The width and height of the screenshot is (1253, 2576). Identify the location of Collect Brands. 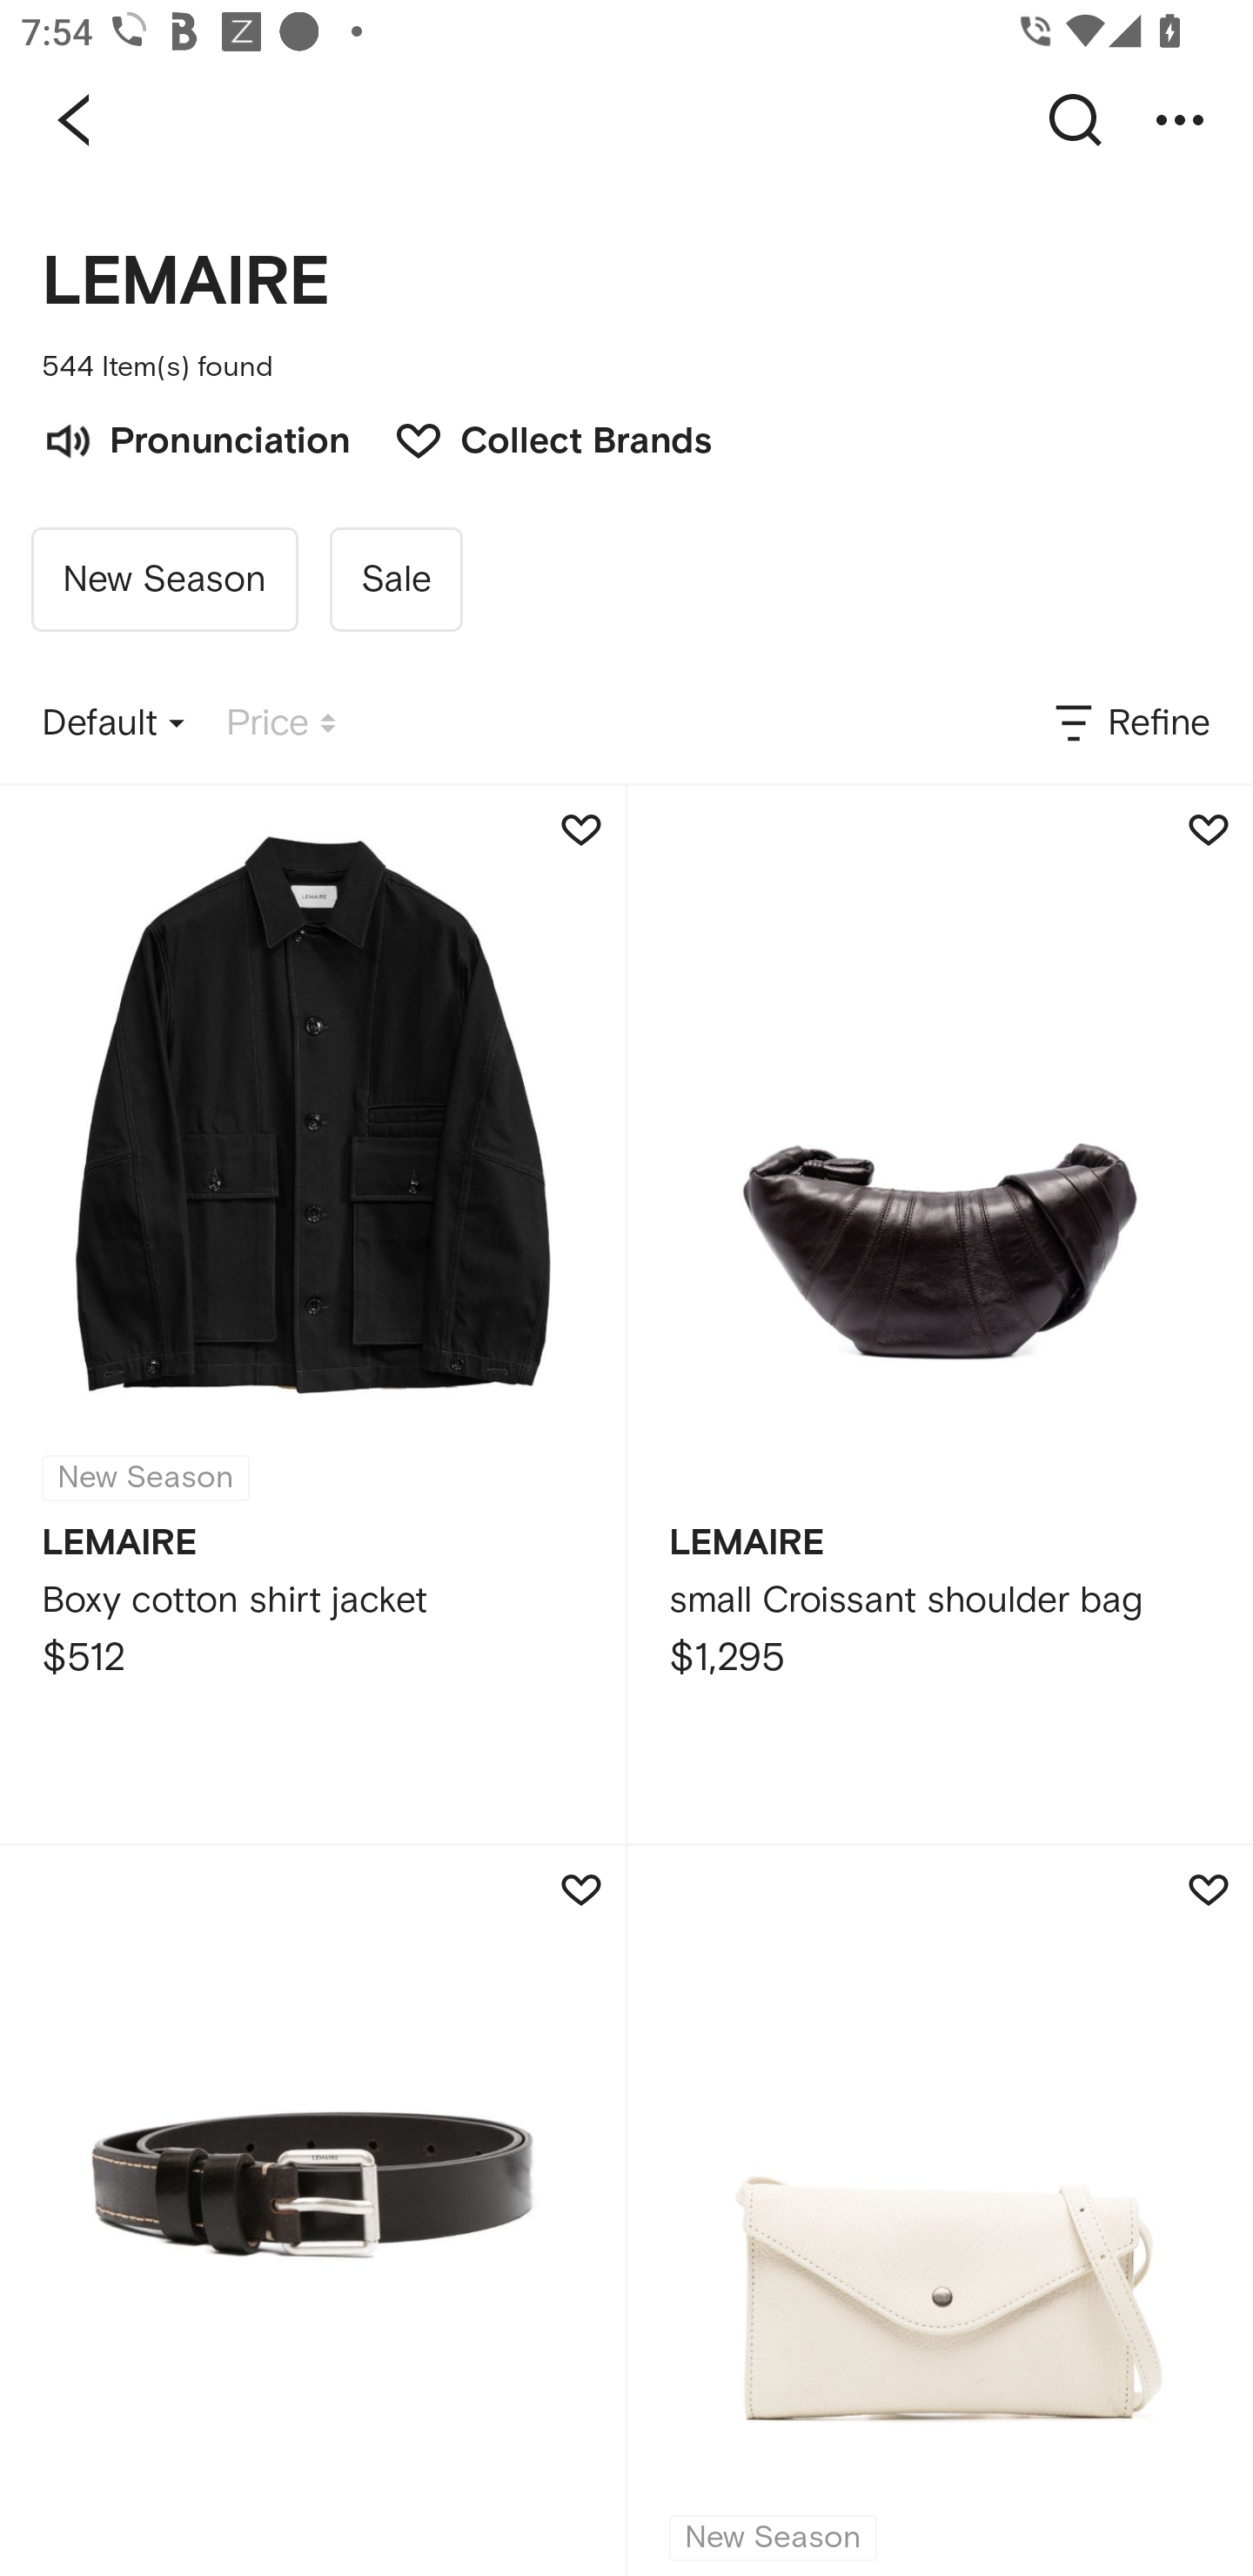
(538, 438).